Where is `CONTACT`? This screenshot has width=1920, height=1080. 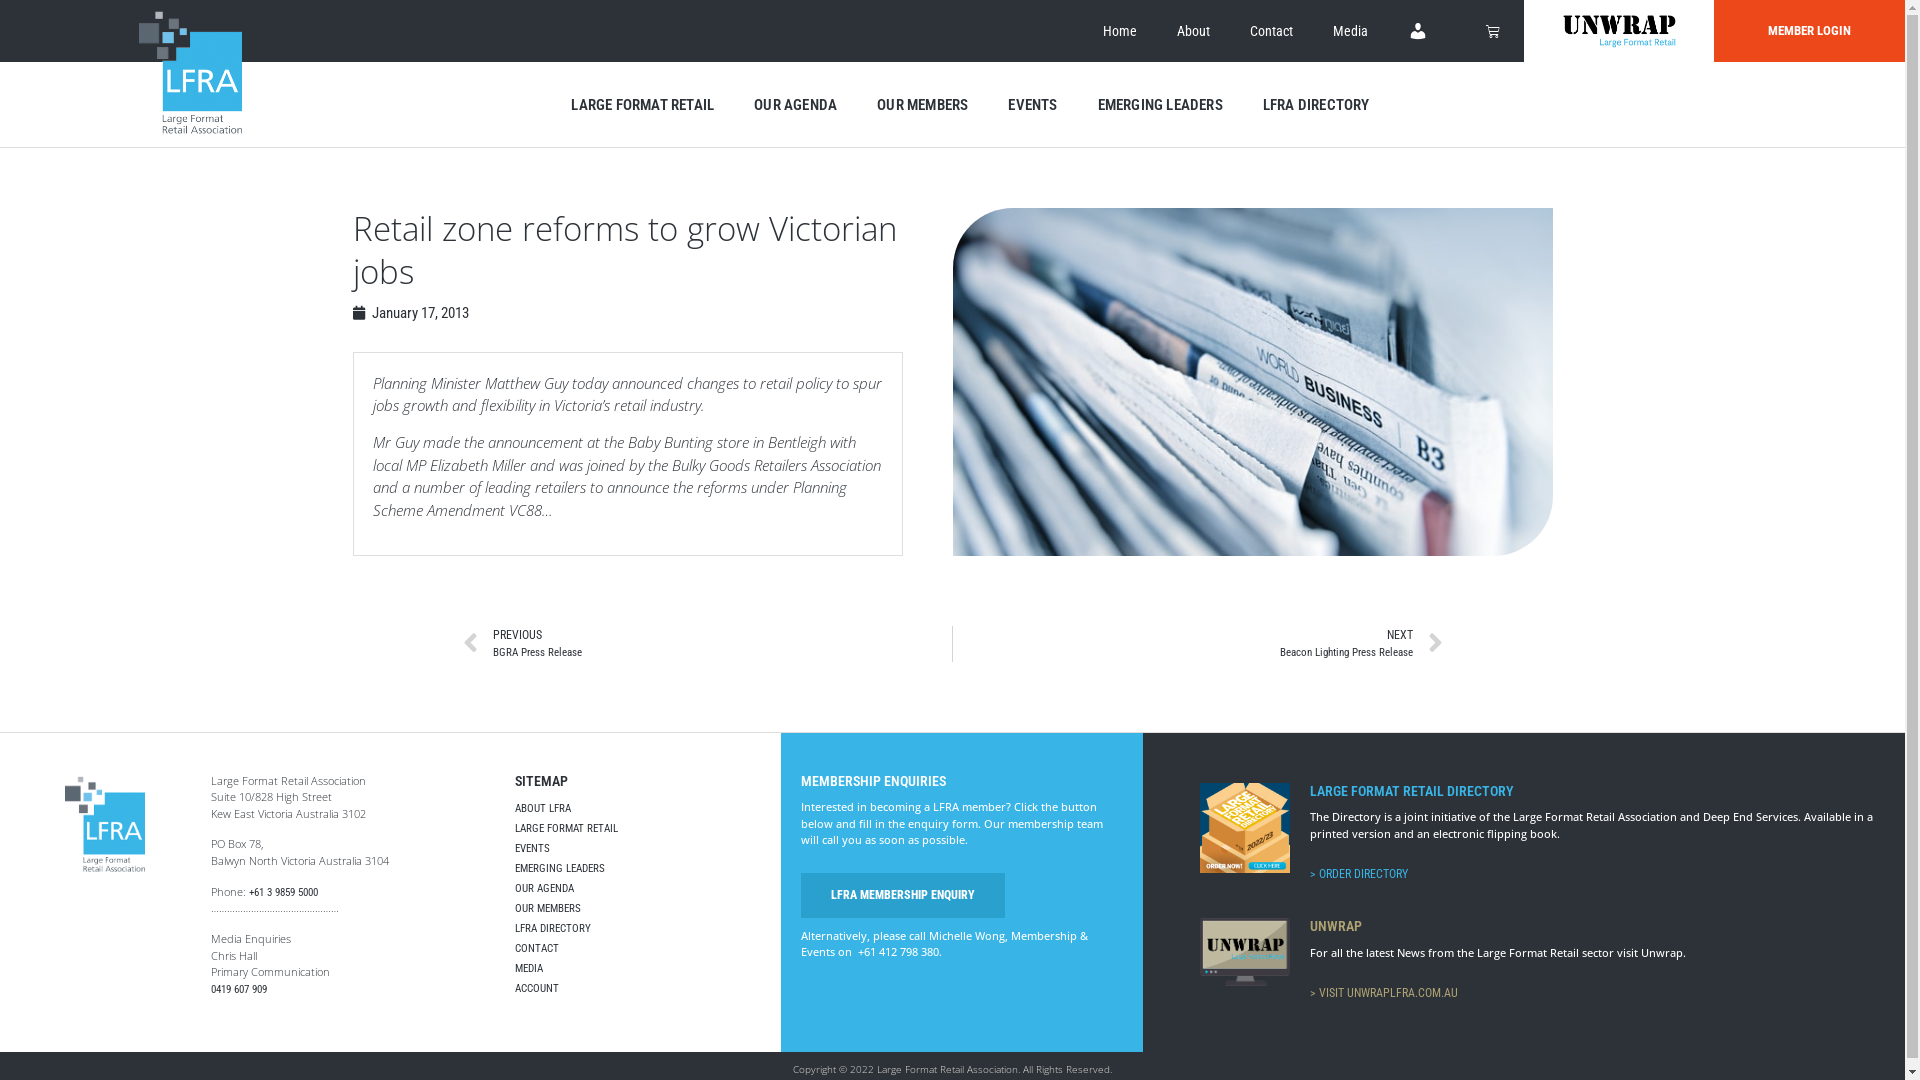 CONTACT is located at coordinates (638, 949).